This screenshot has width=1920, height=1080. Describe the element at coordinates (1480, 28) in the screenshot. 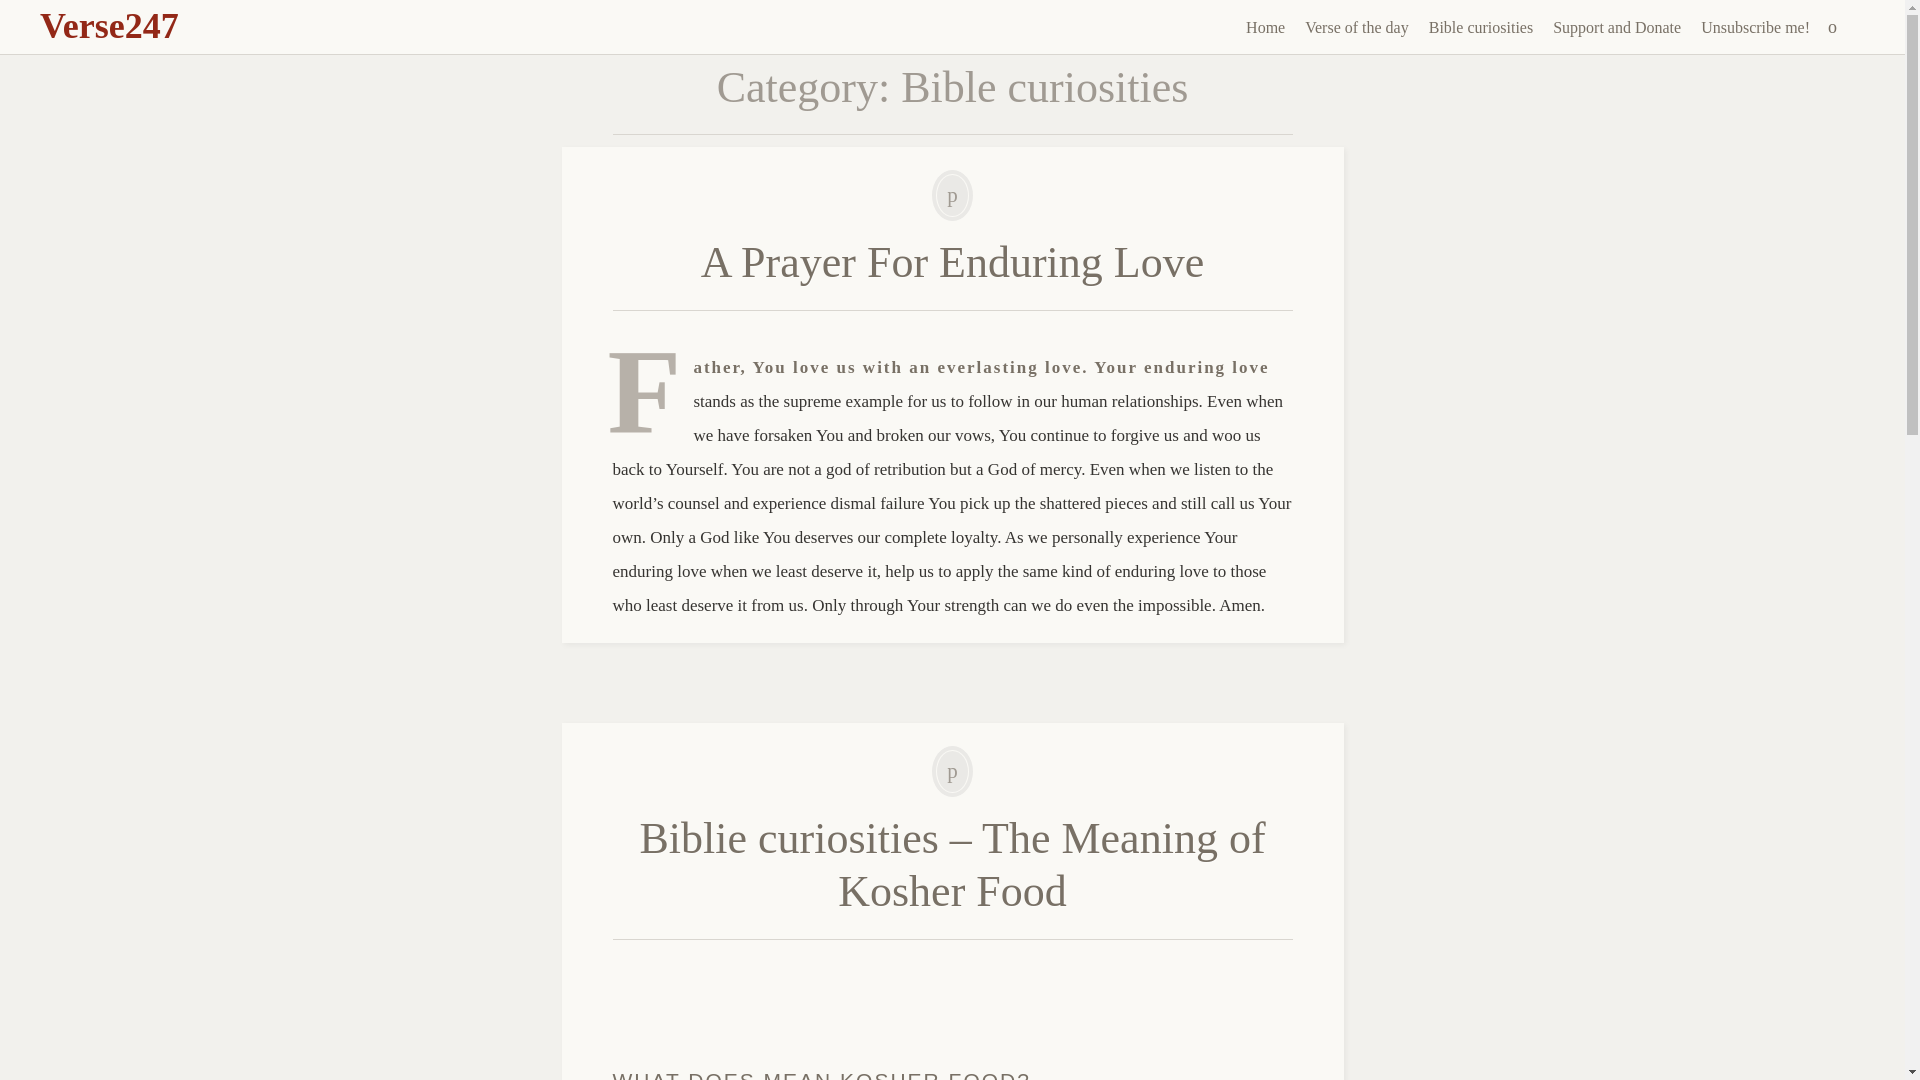

I see `Bible curiosities` at that location.